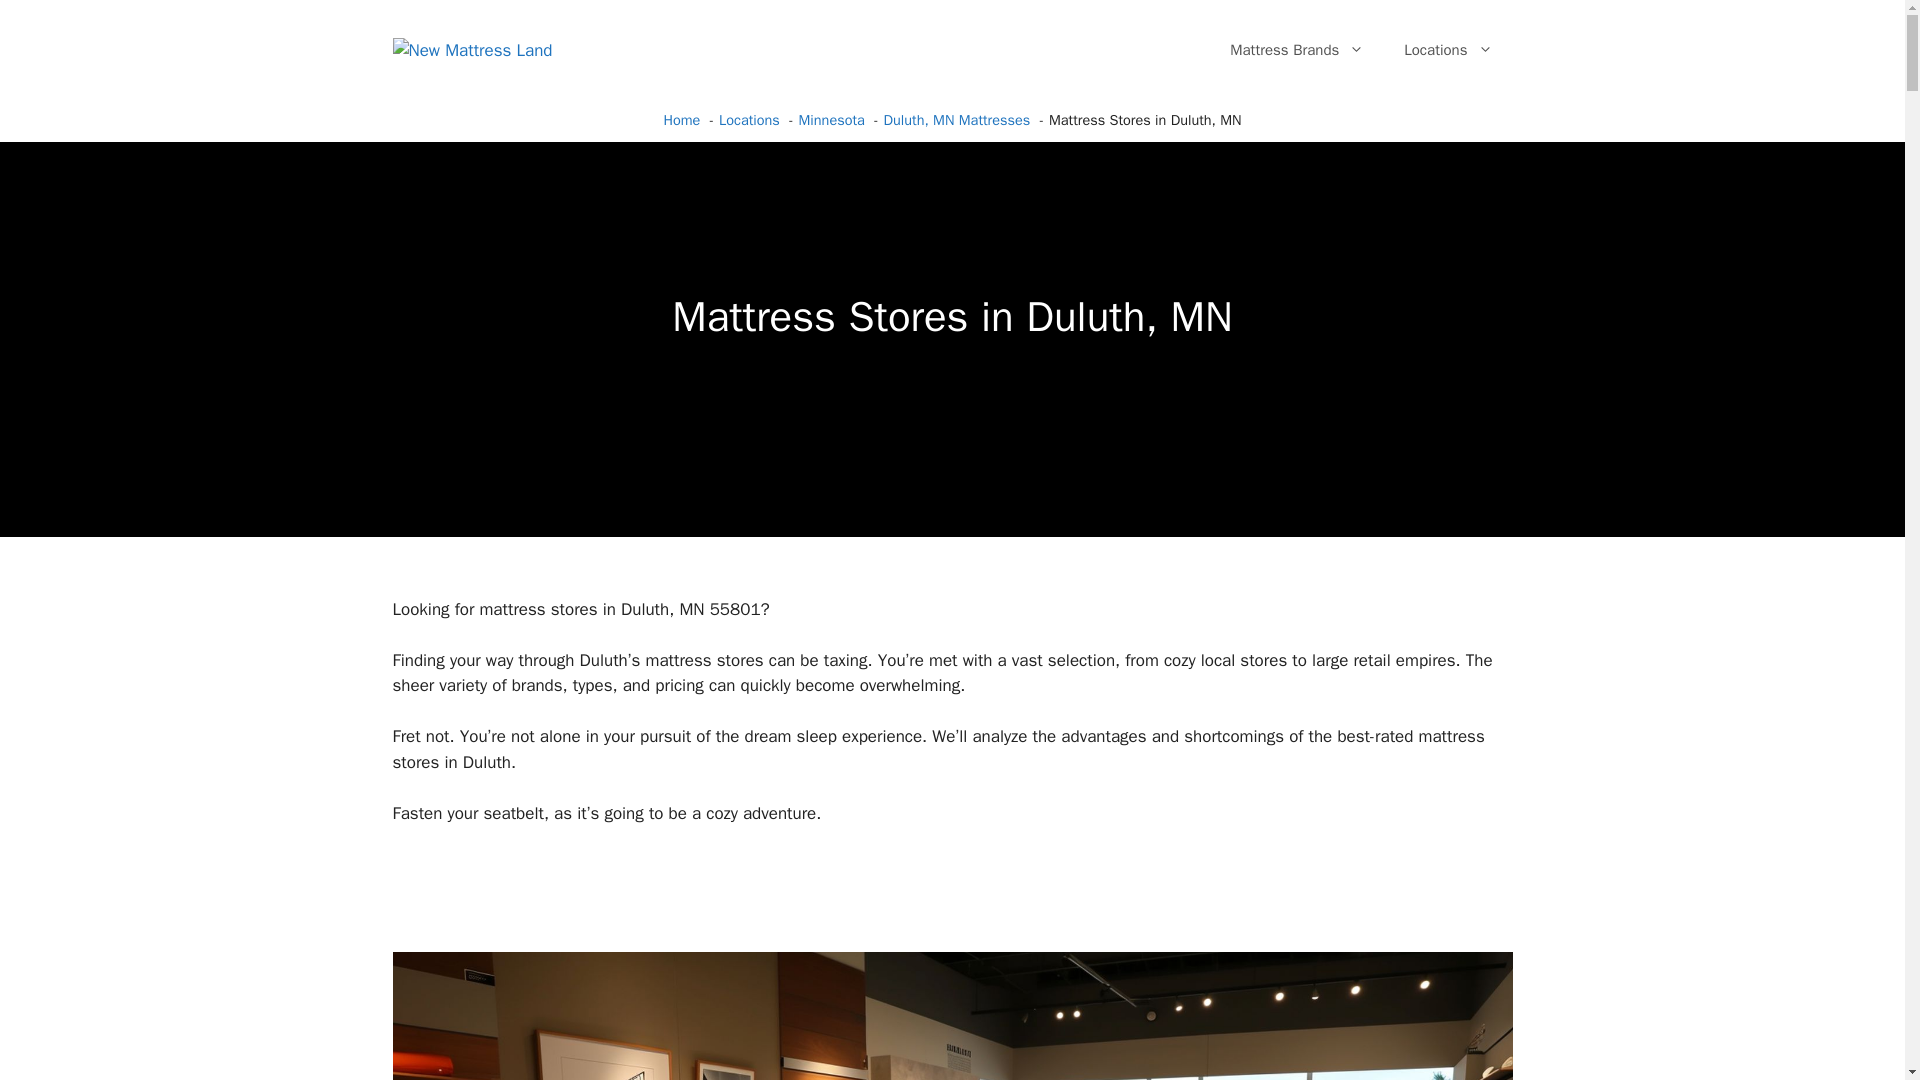 The image size is (1920, 1080). Describe the element at coordinates (1448, 50) in the screenshot. I see `Locations` at that location.